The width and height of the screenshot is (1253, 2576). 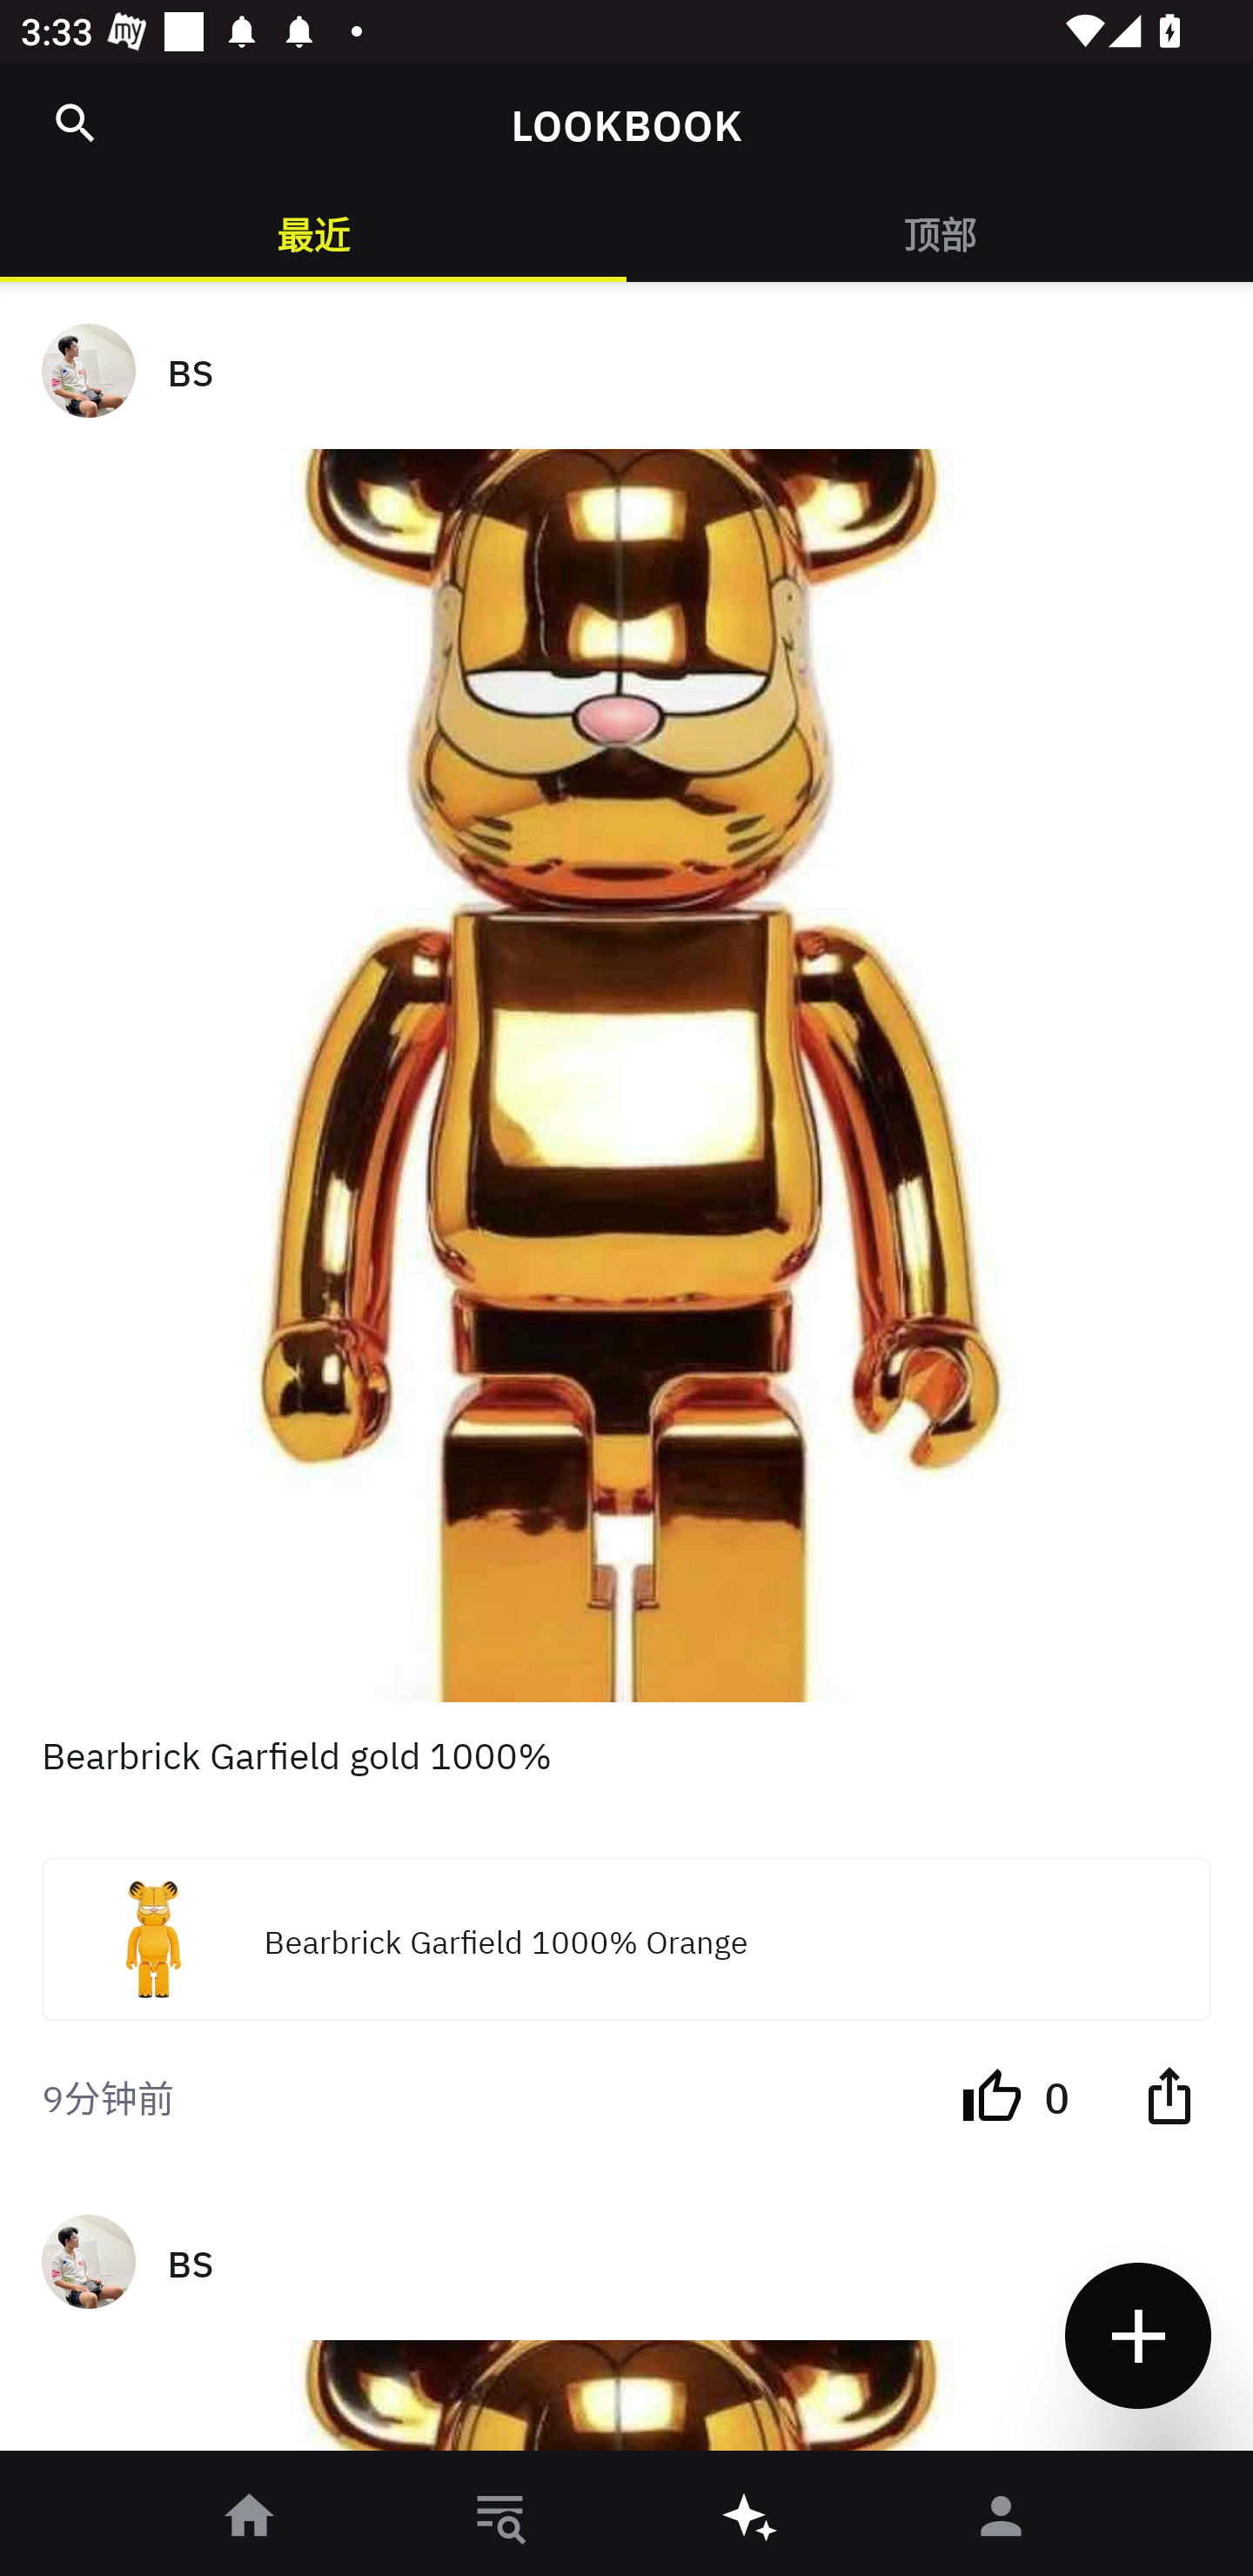 I want to click on 󰫢, so click(x=752, y=2518).